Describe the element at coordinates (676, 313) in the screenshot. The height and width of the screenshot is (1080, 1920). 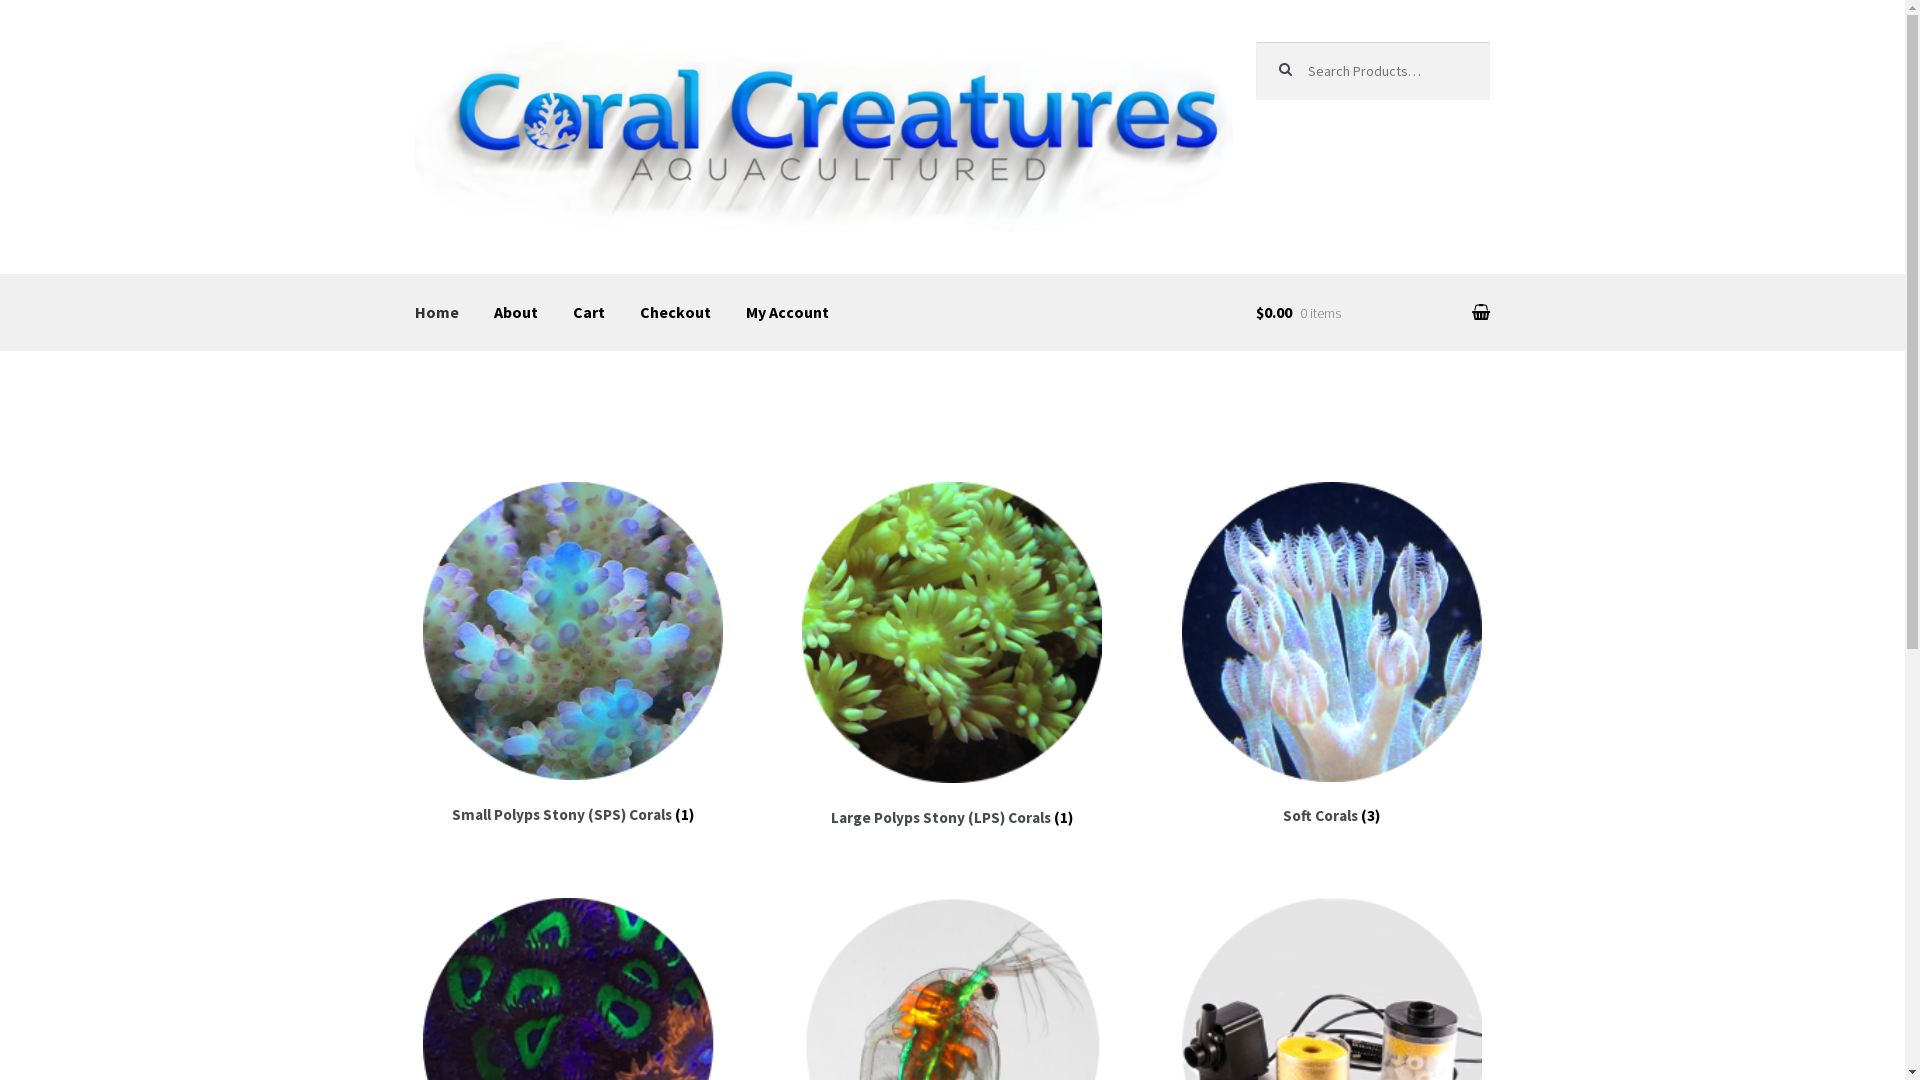
I see `Checkout` at that location.